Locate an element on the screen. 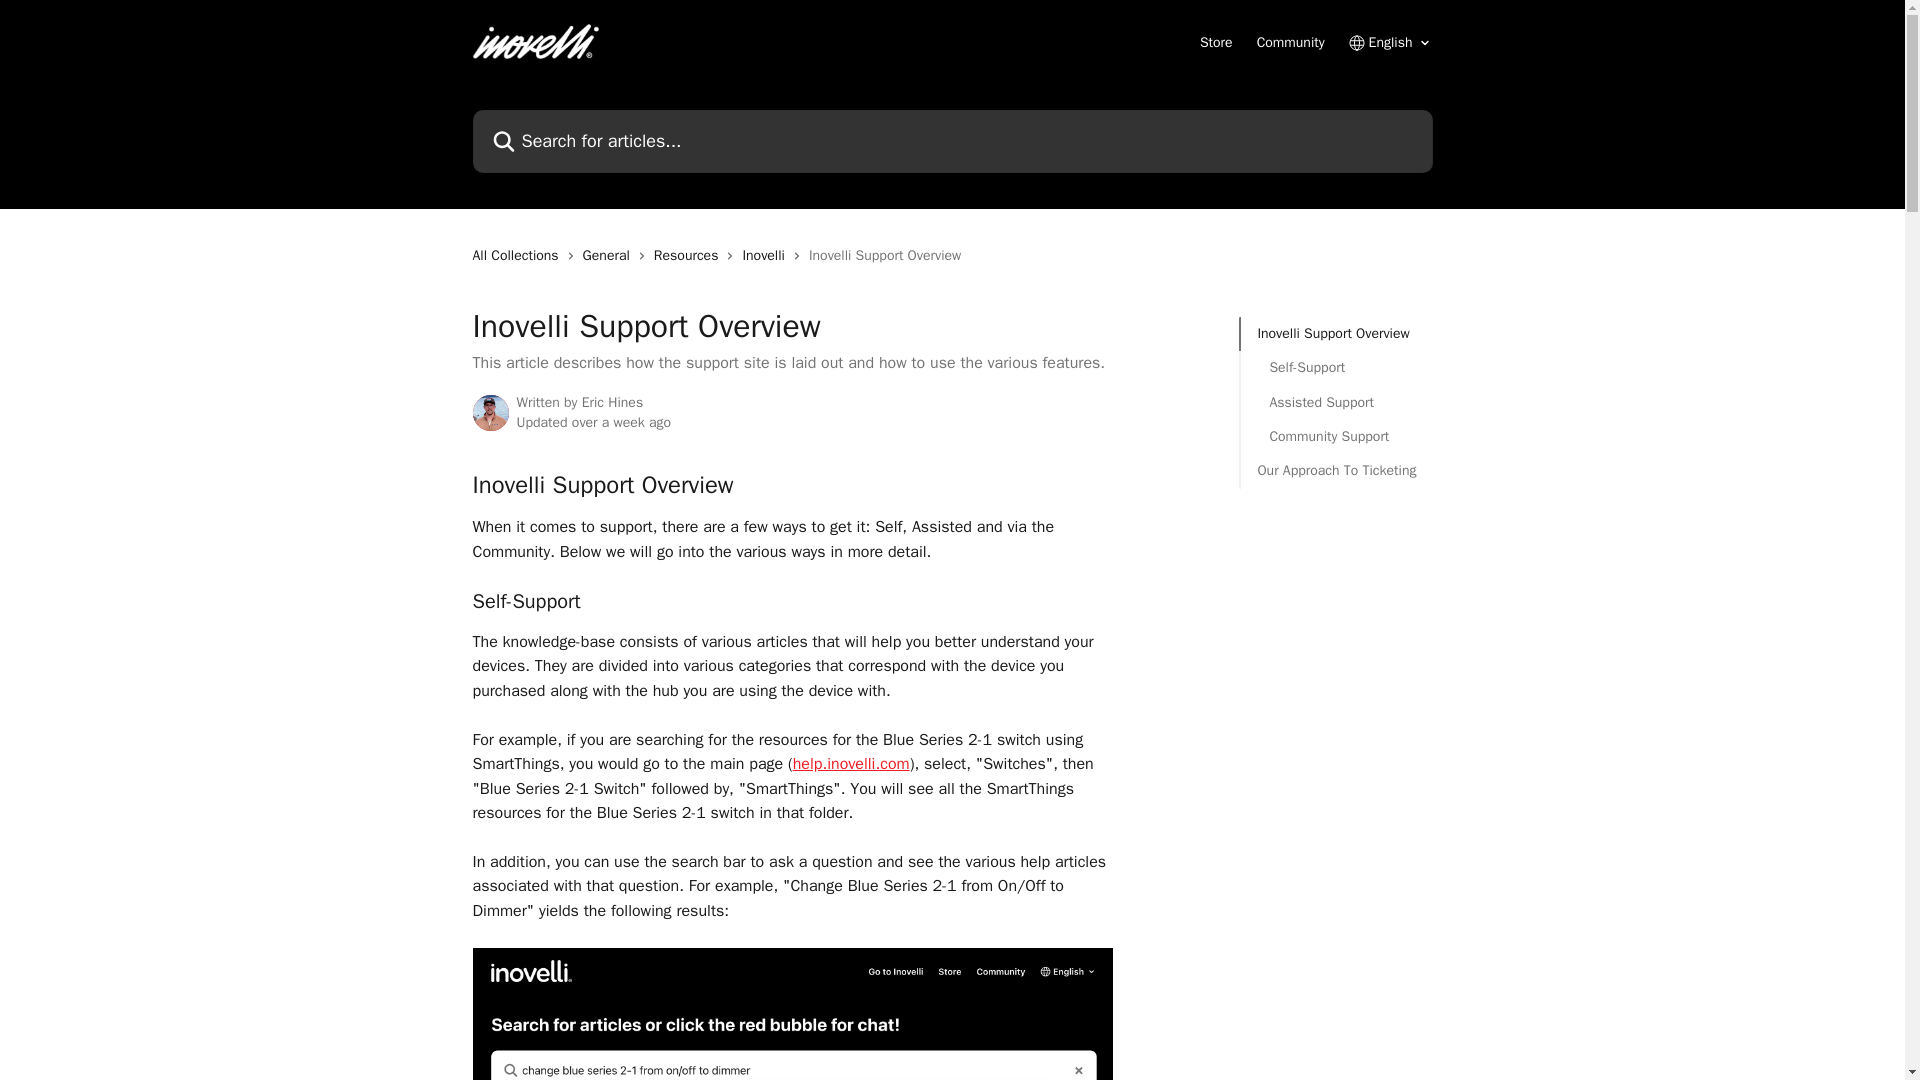 This screenshot has height=1080, width=1920. Inovelli Support Overview is located at coordinates (1336, 333).